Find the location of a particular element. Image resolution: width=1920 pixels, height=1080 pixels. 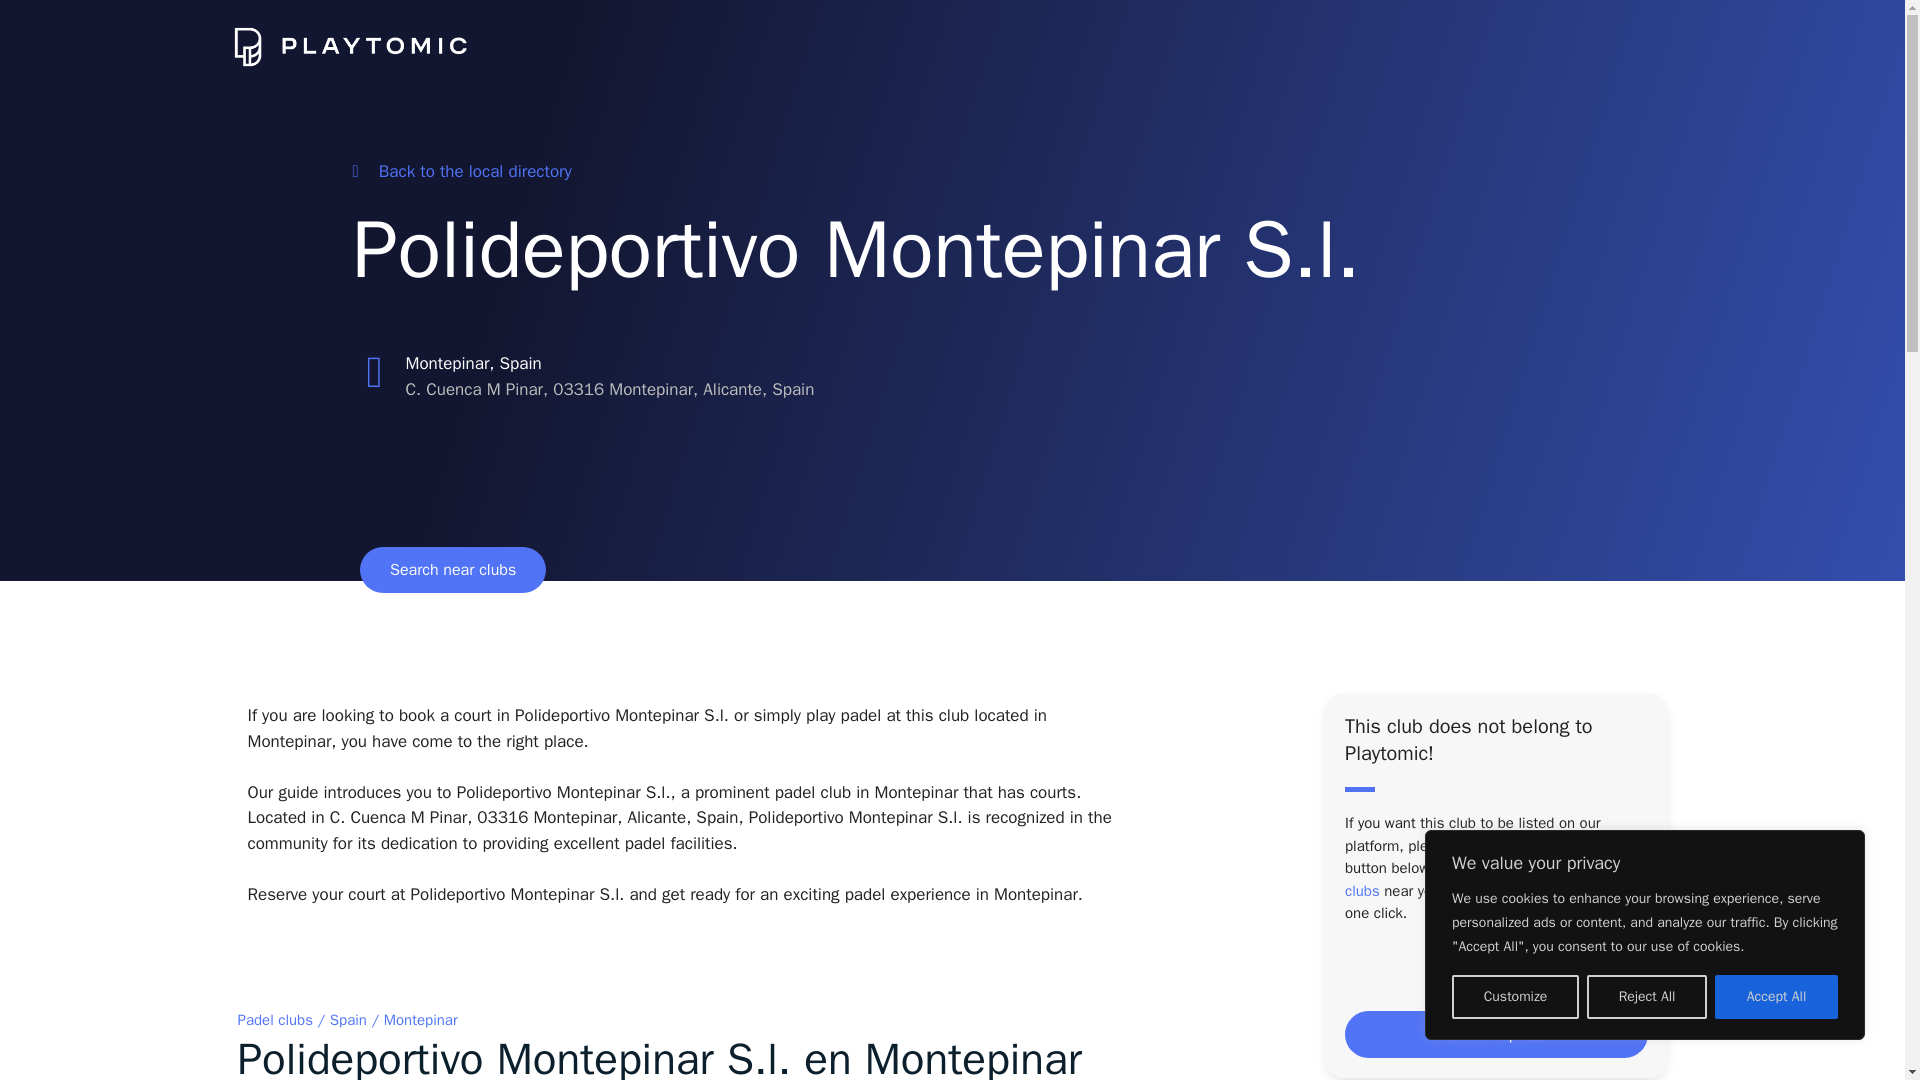

Search near clubs is located at coordinates (452, 569).